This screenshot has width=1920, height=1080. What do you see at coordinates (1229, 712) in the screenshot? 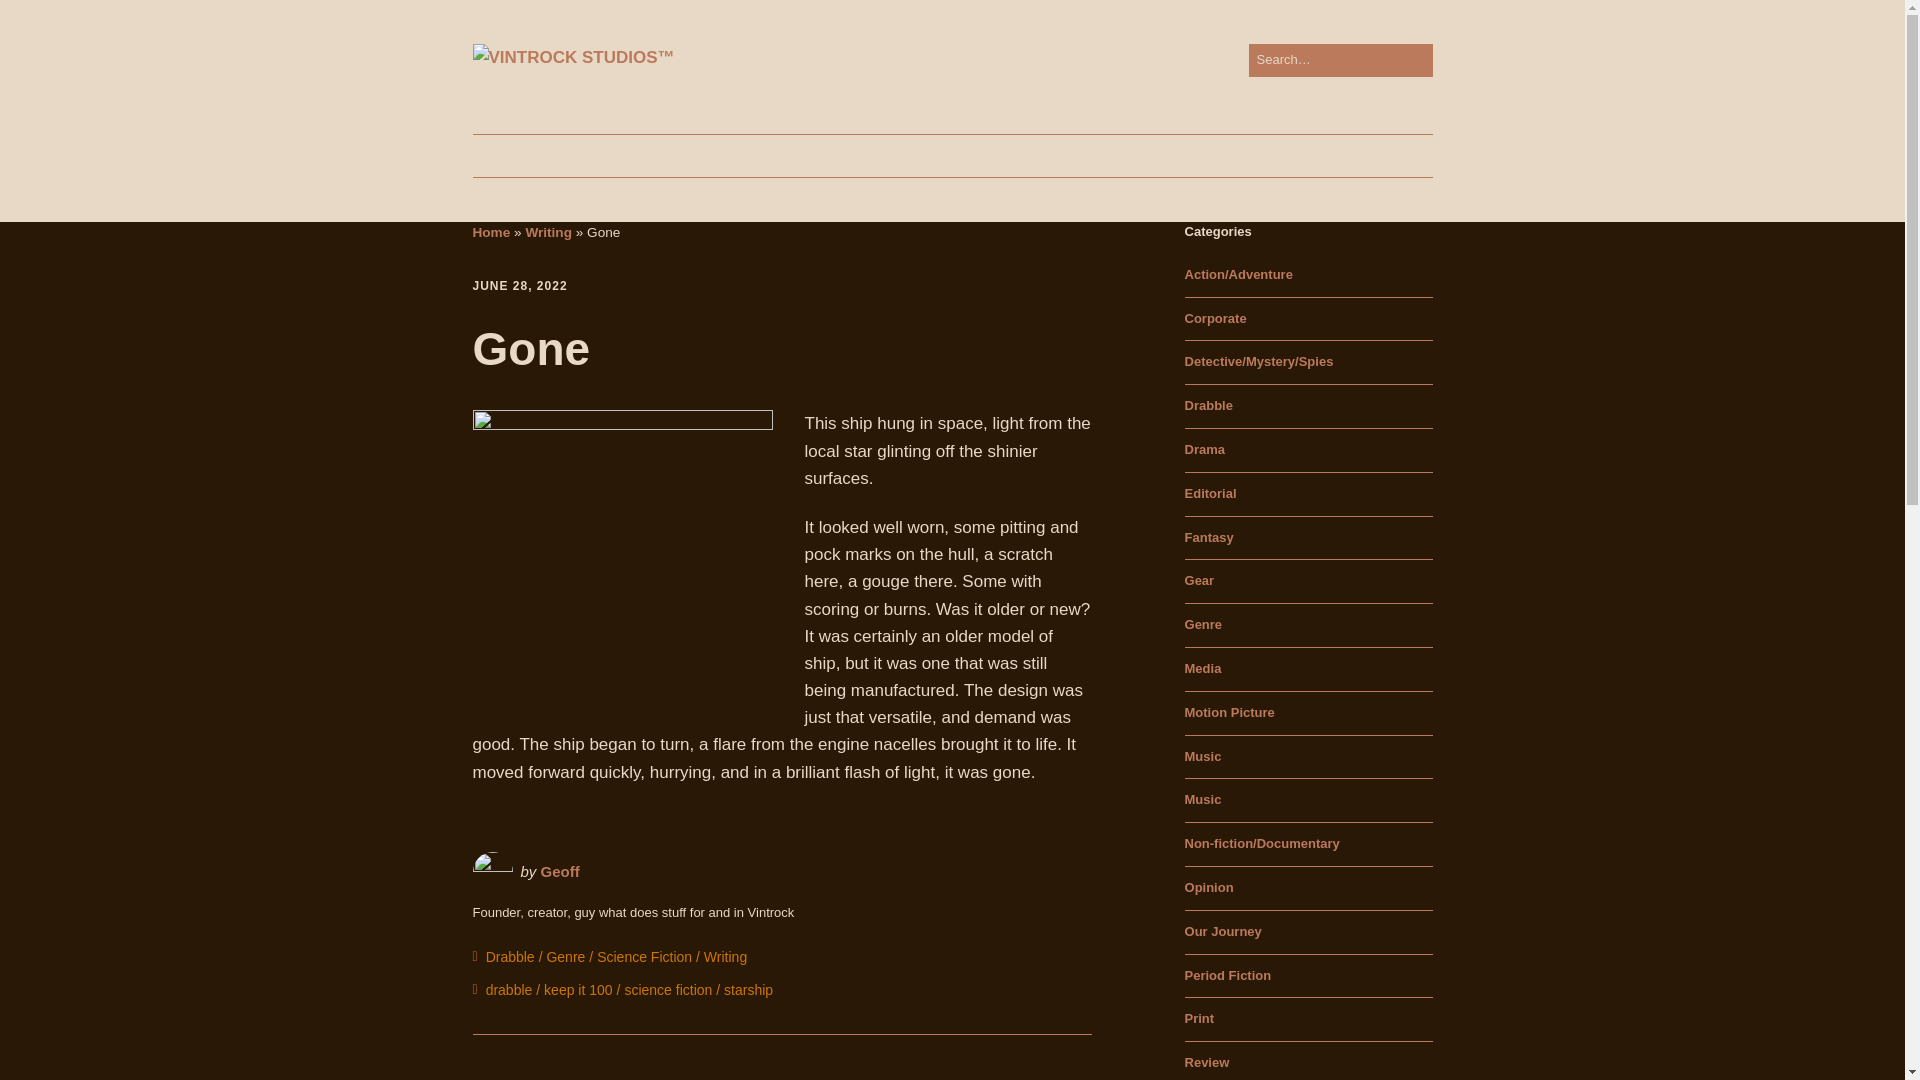
I see `Motion Picture` at bounding box center [1229, 712].